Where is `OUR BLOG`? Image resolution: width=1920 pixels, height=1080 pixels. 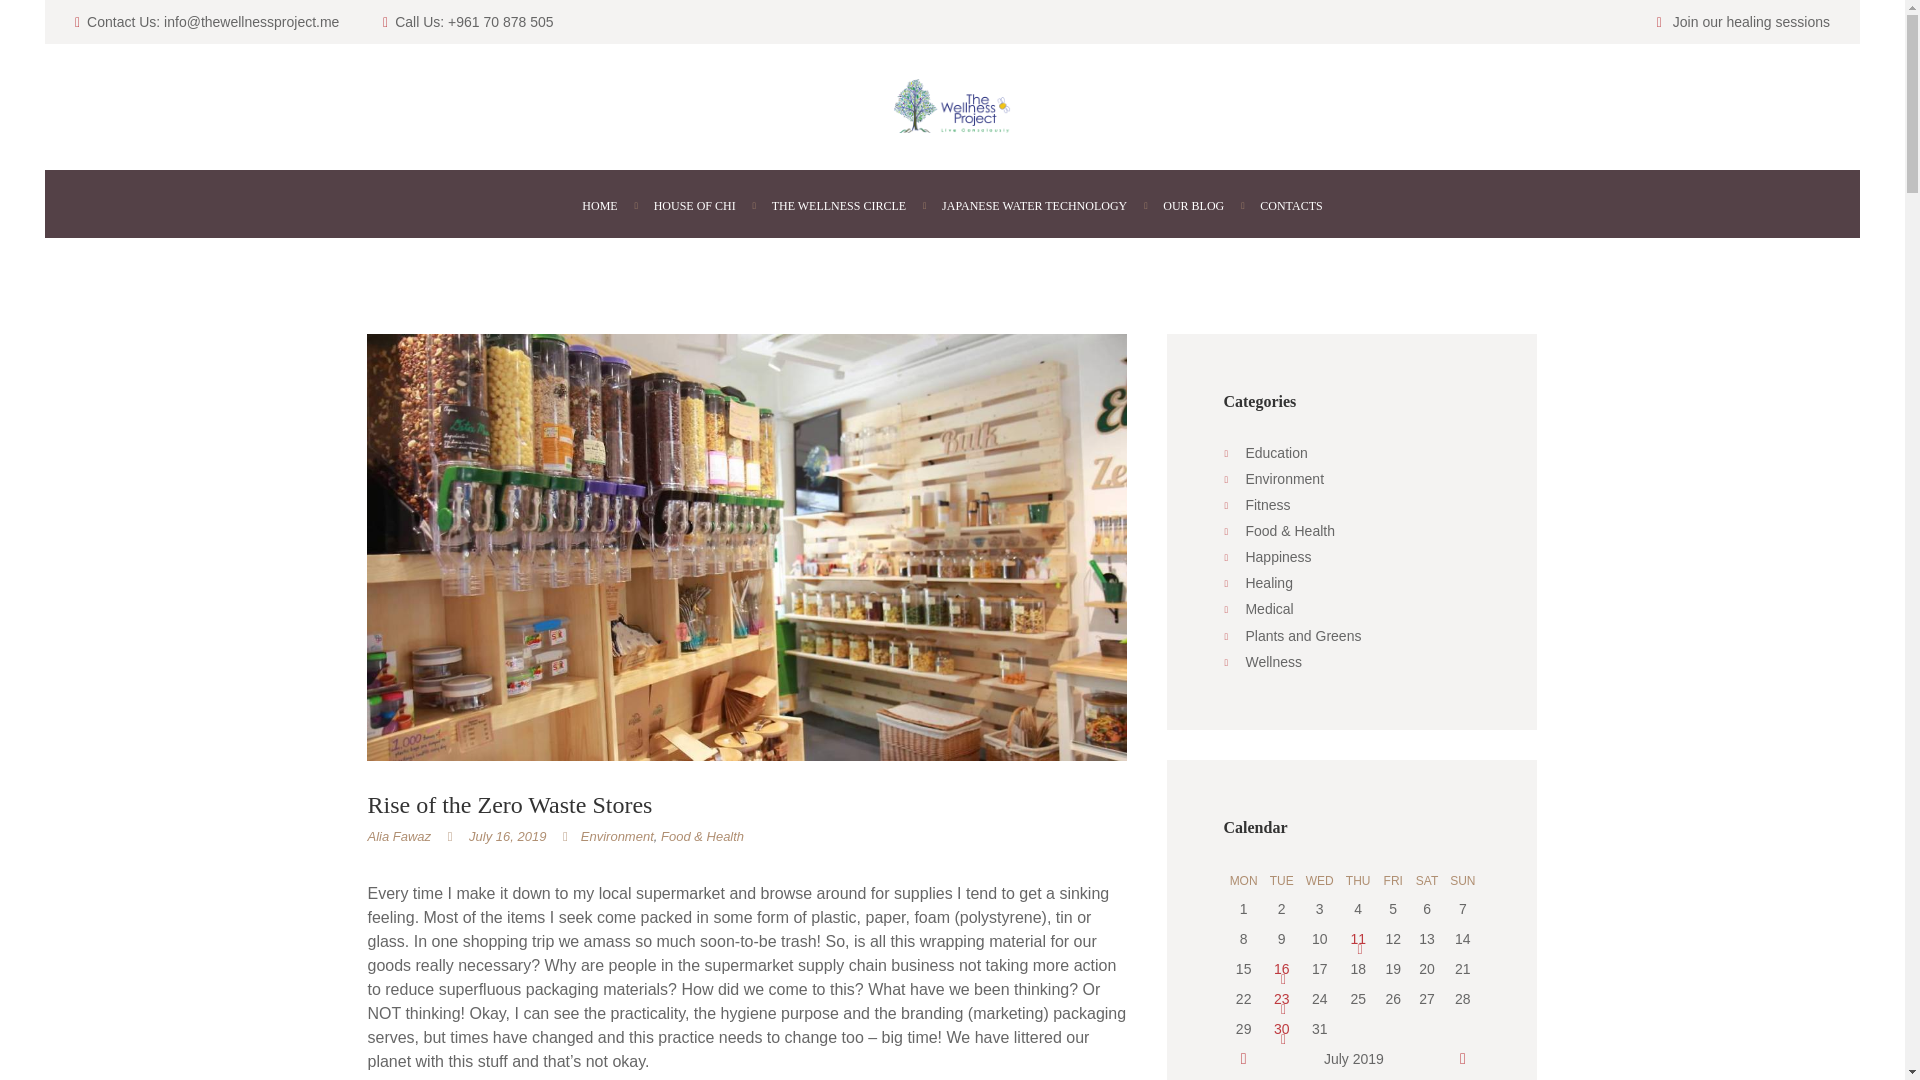
OUR BLOG is located at coordinates (1193, 206).